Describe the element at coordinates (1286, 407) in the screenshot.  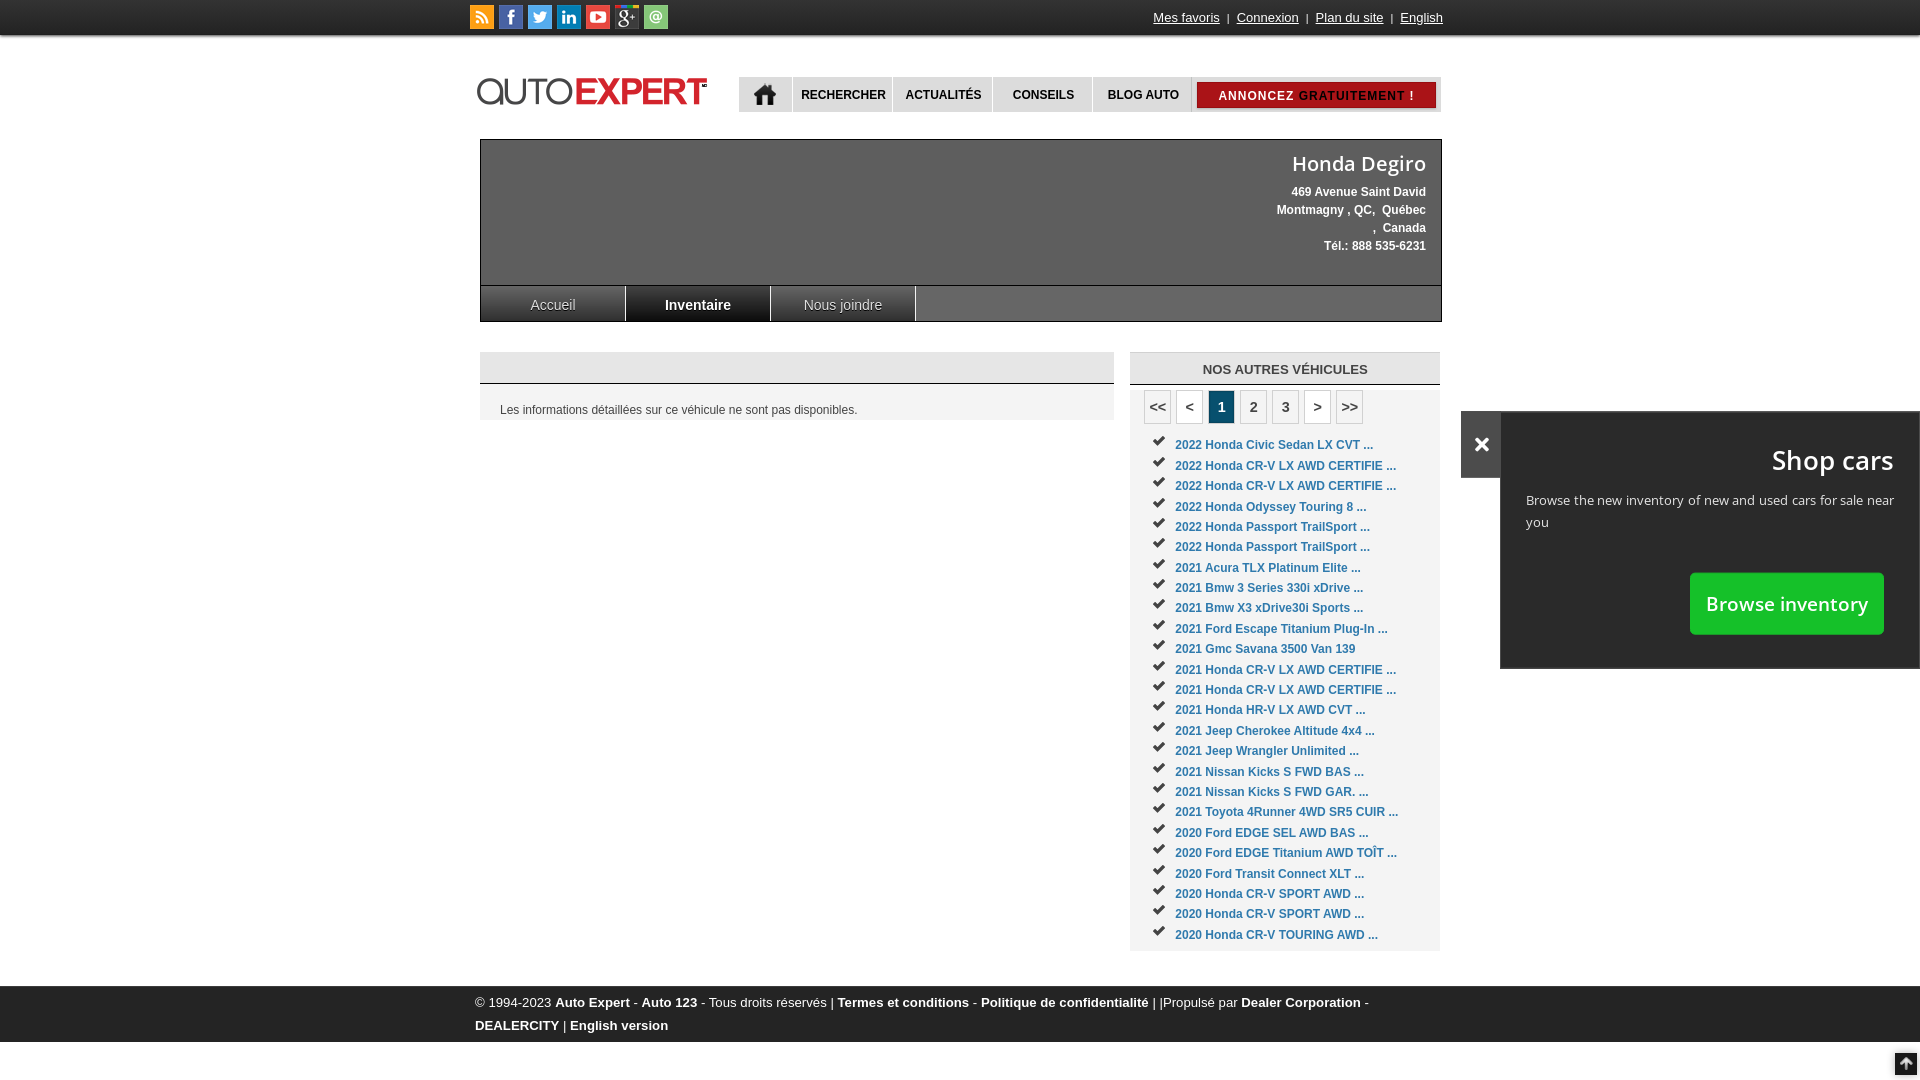
I see `3` at that location.